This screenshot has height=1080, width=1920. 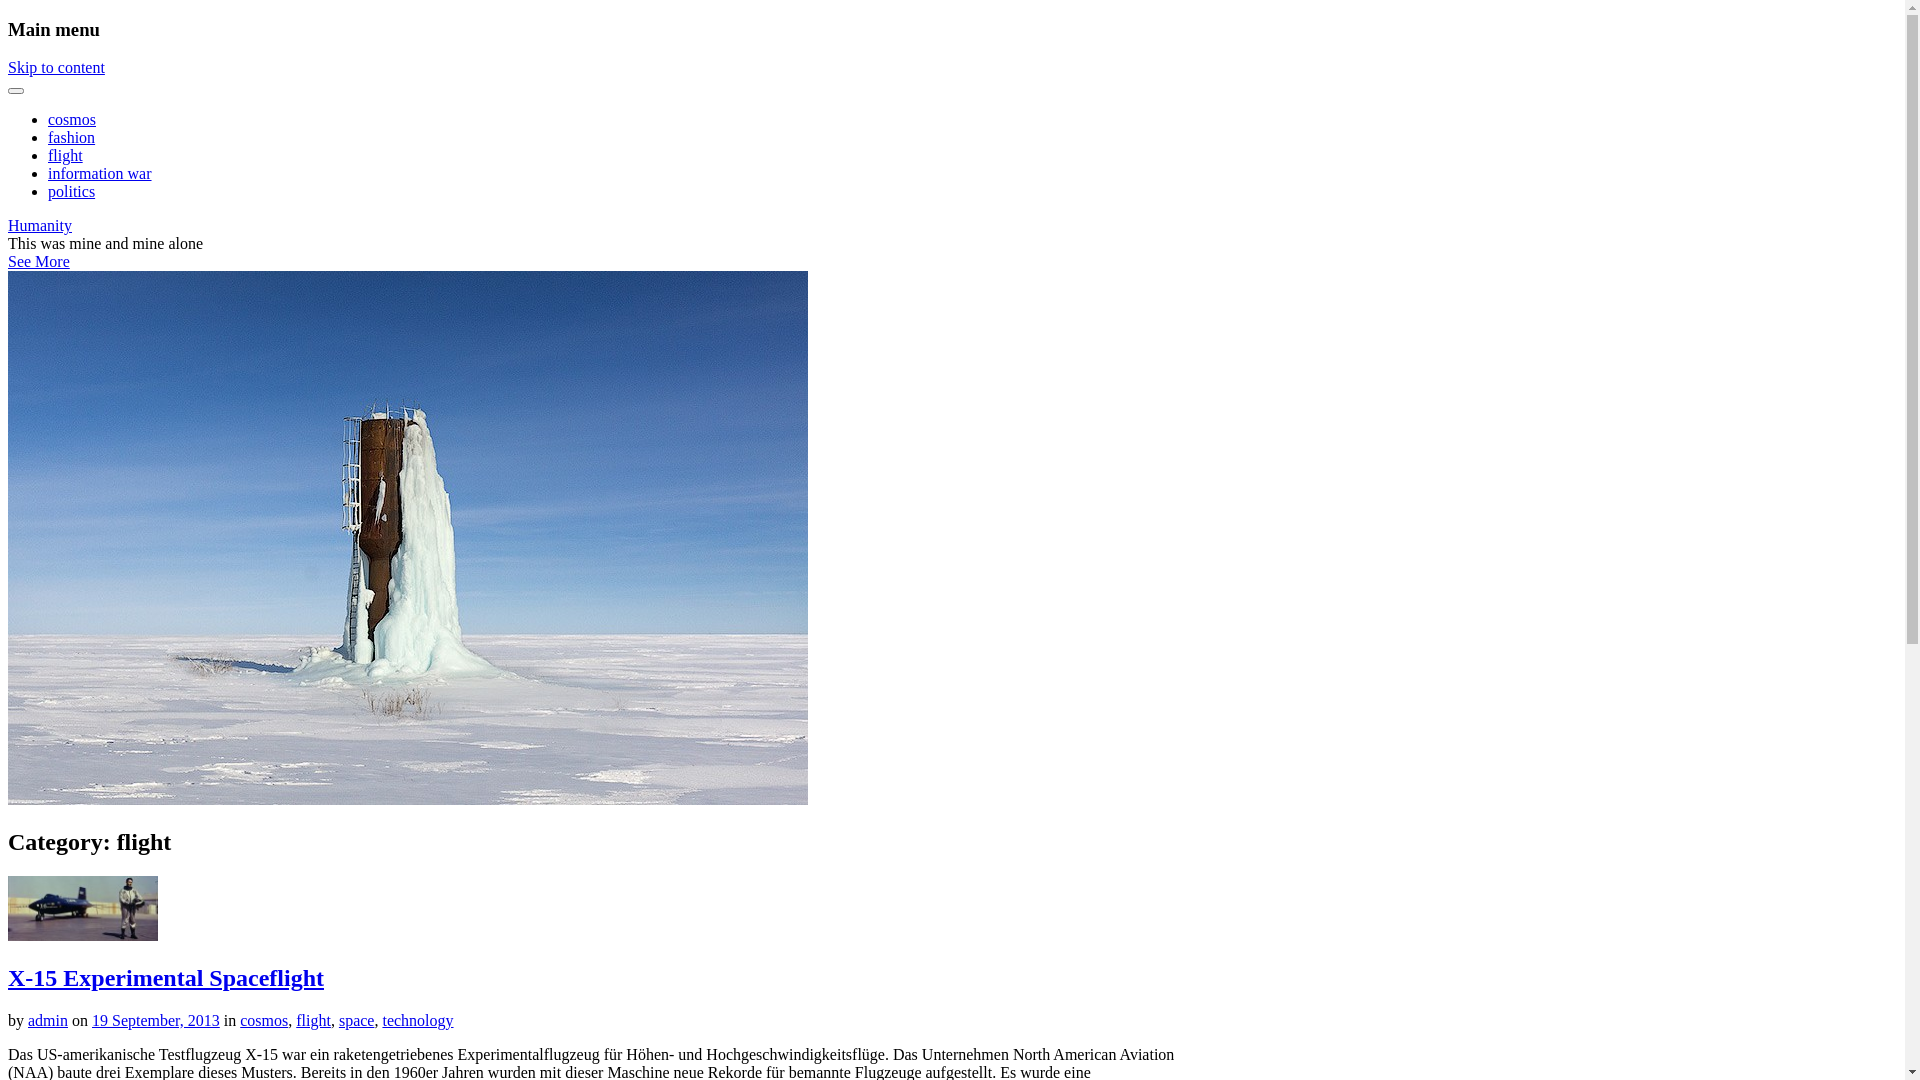 What do you see at coordinates (39, 262) in the screenshot?
I see `See More` at bounding box center [39, 262].